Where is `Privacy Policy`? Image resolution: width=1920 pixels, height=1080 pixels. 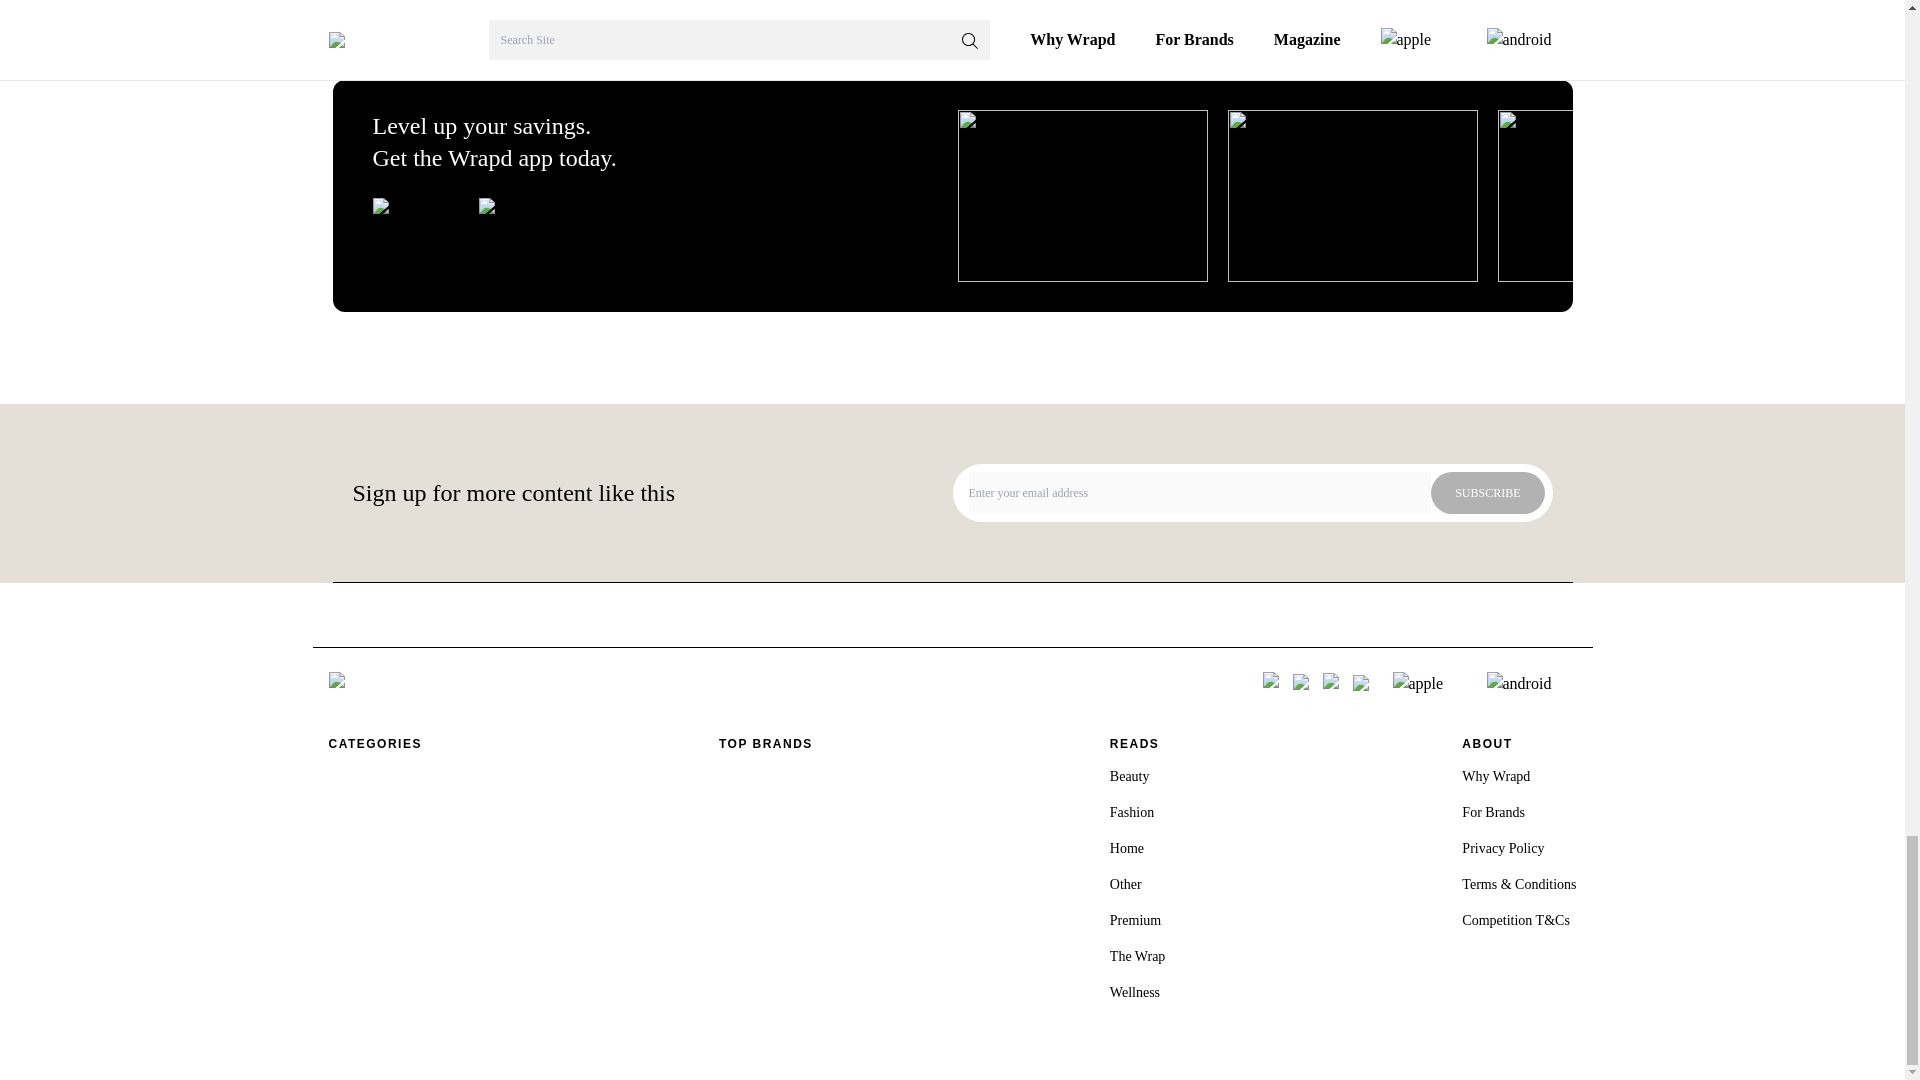
Privacy Policy is located at coordinates (1502, 848).